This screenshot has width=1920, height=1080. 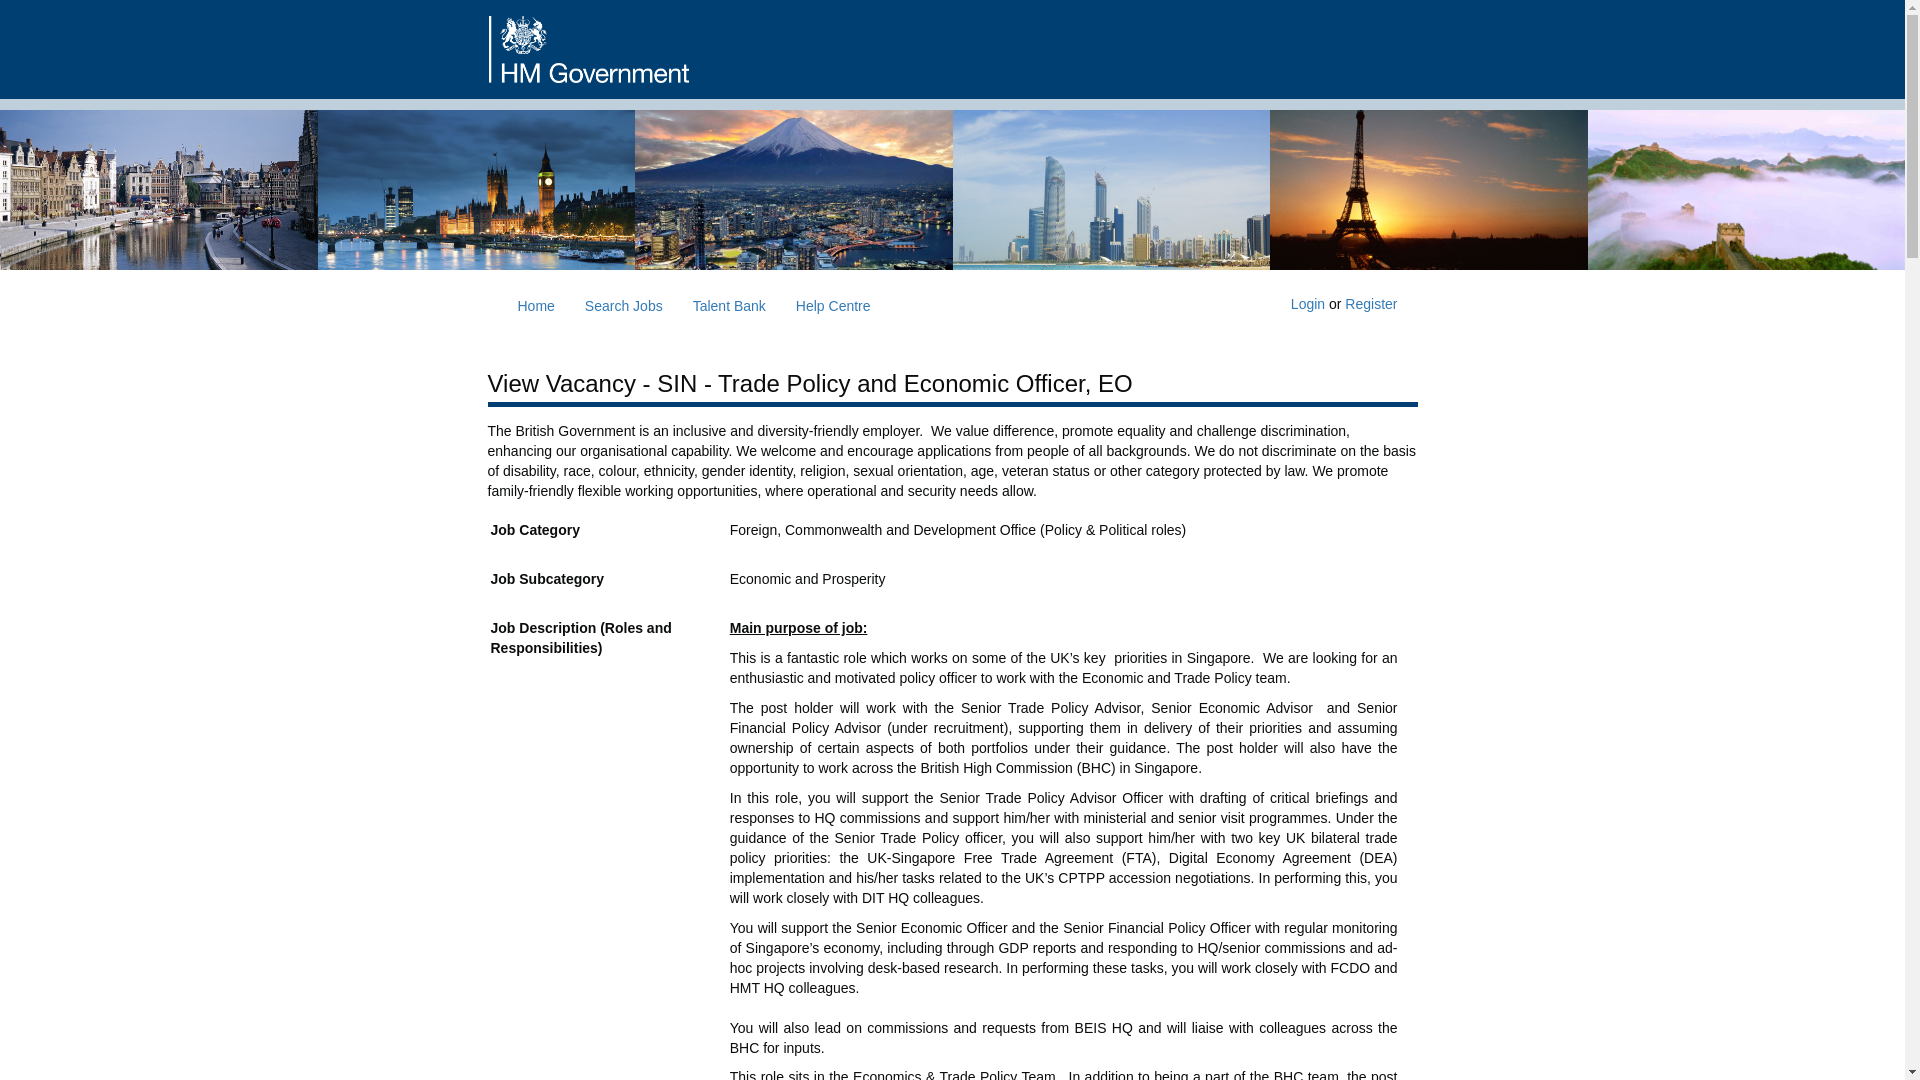 What do you see at coordinates (833, 305) in the screenshot?
I see `Help Centre` at bounding box center [833, 305].